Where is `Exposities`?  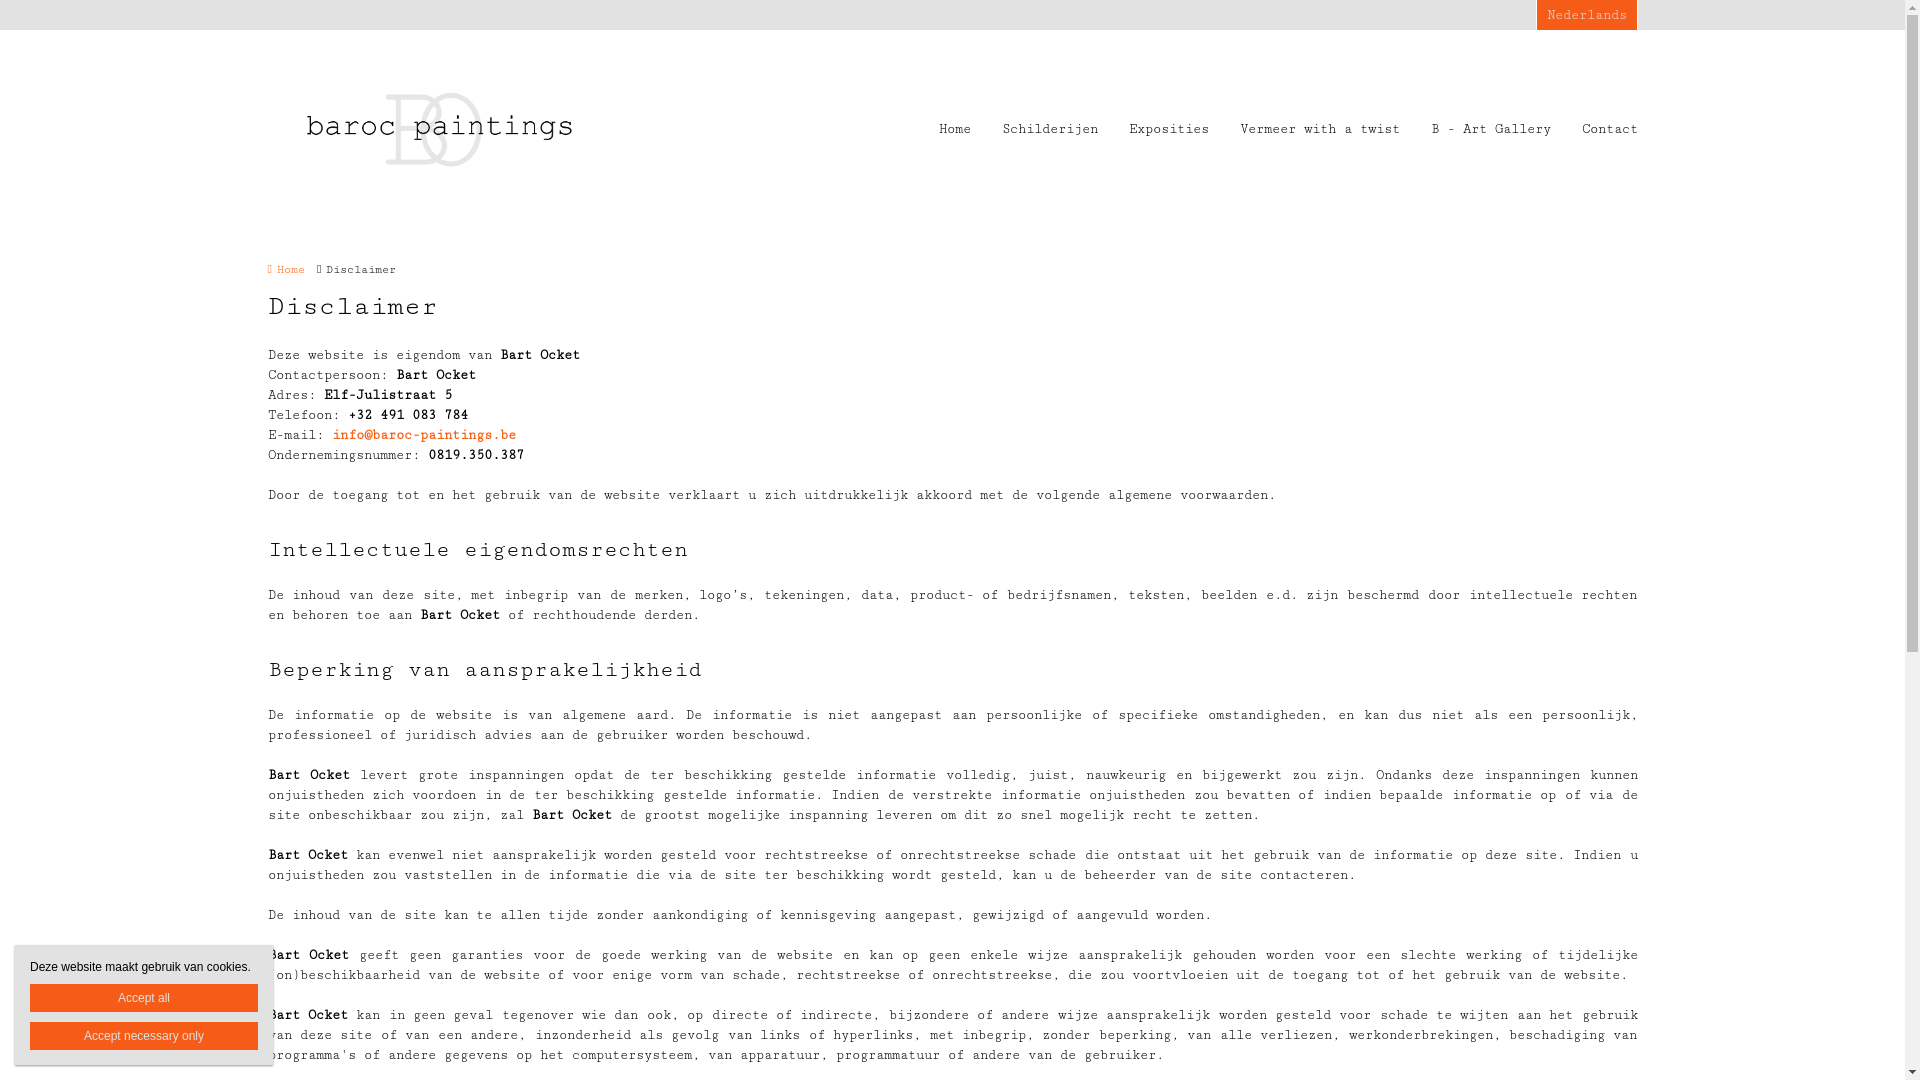 Exposities is located at coordinates (1168, 130).